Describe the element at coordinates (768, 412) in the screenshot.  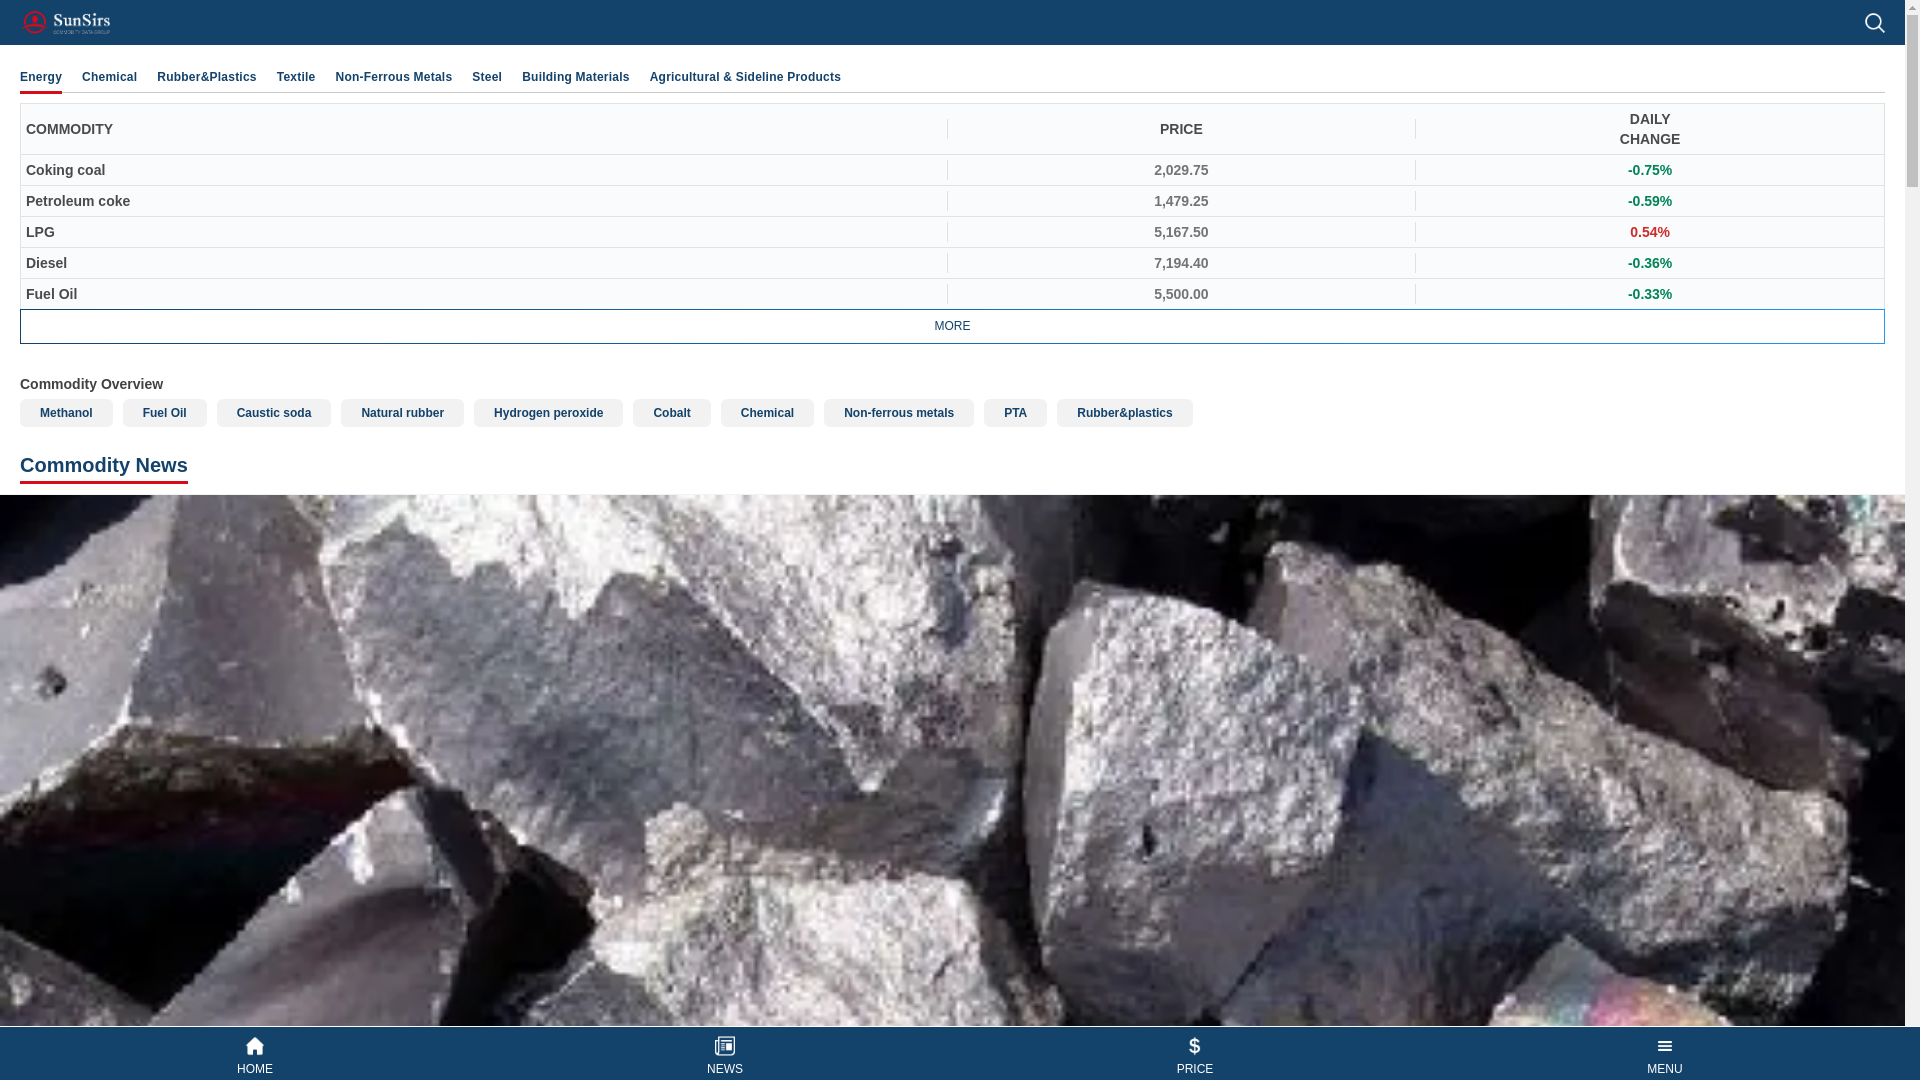
I see `Chemical` at that location.